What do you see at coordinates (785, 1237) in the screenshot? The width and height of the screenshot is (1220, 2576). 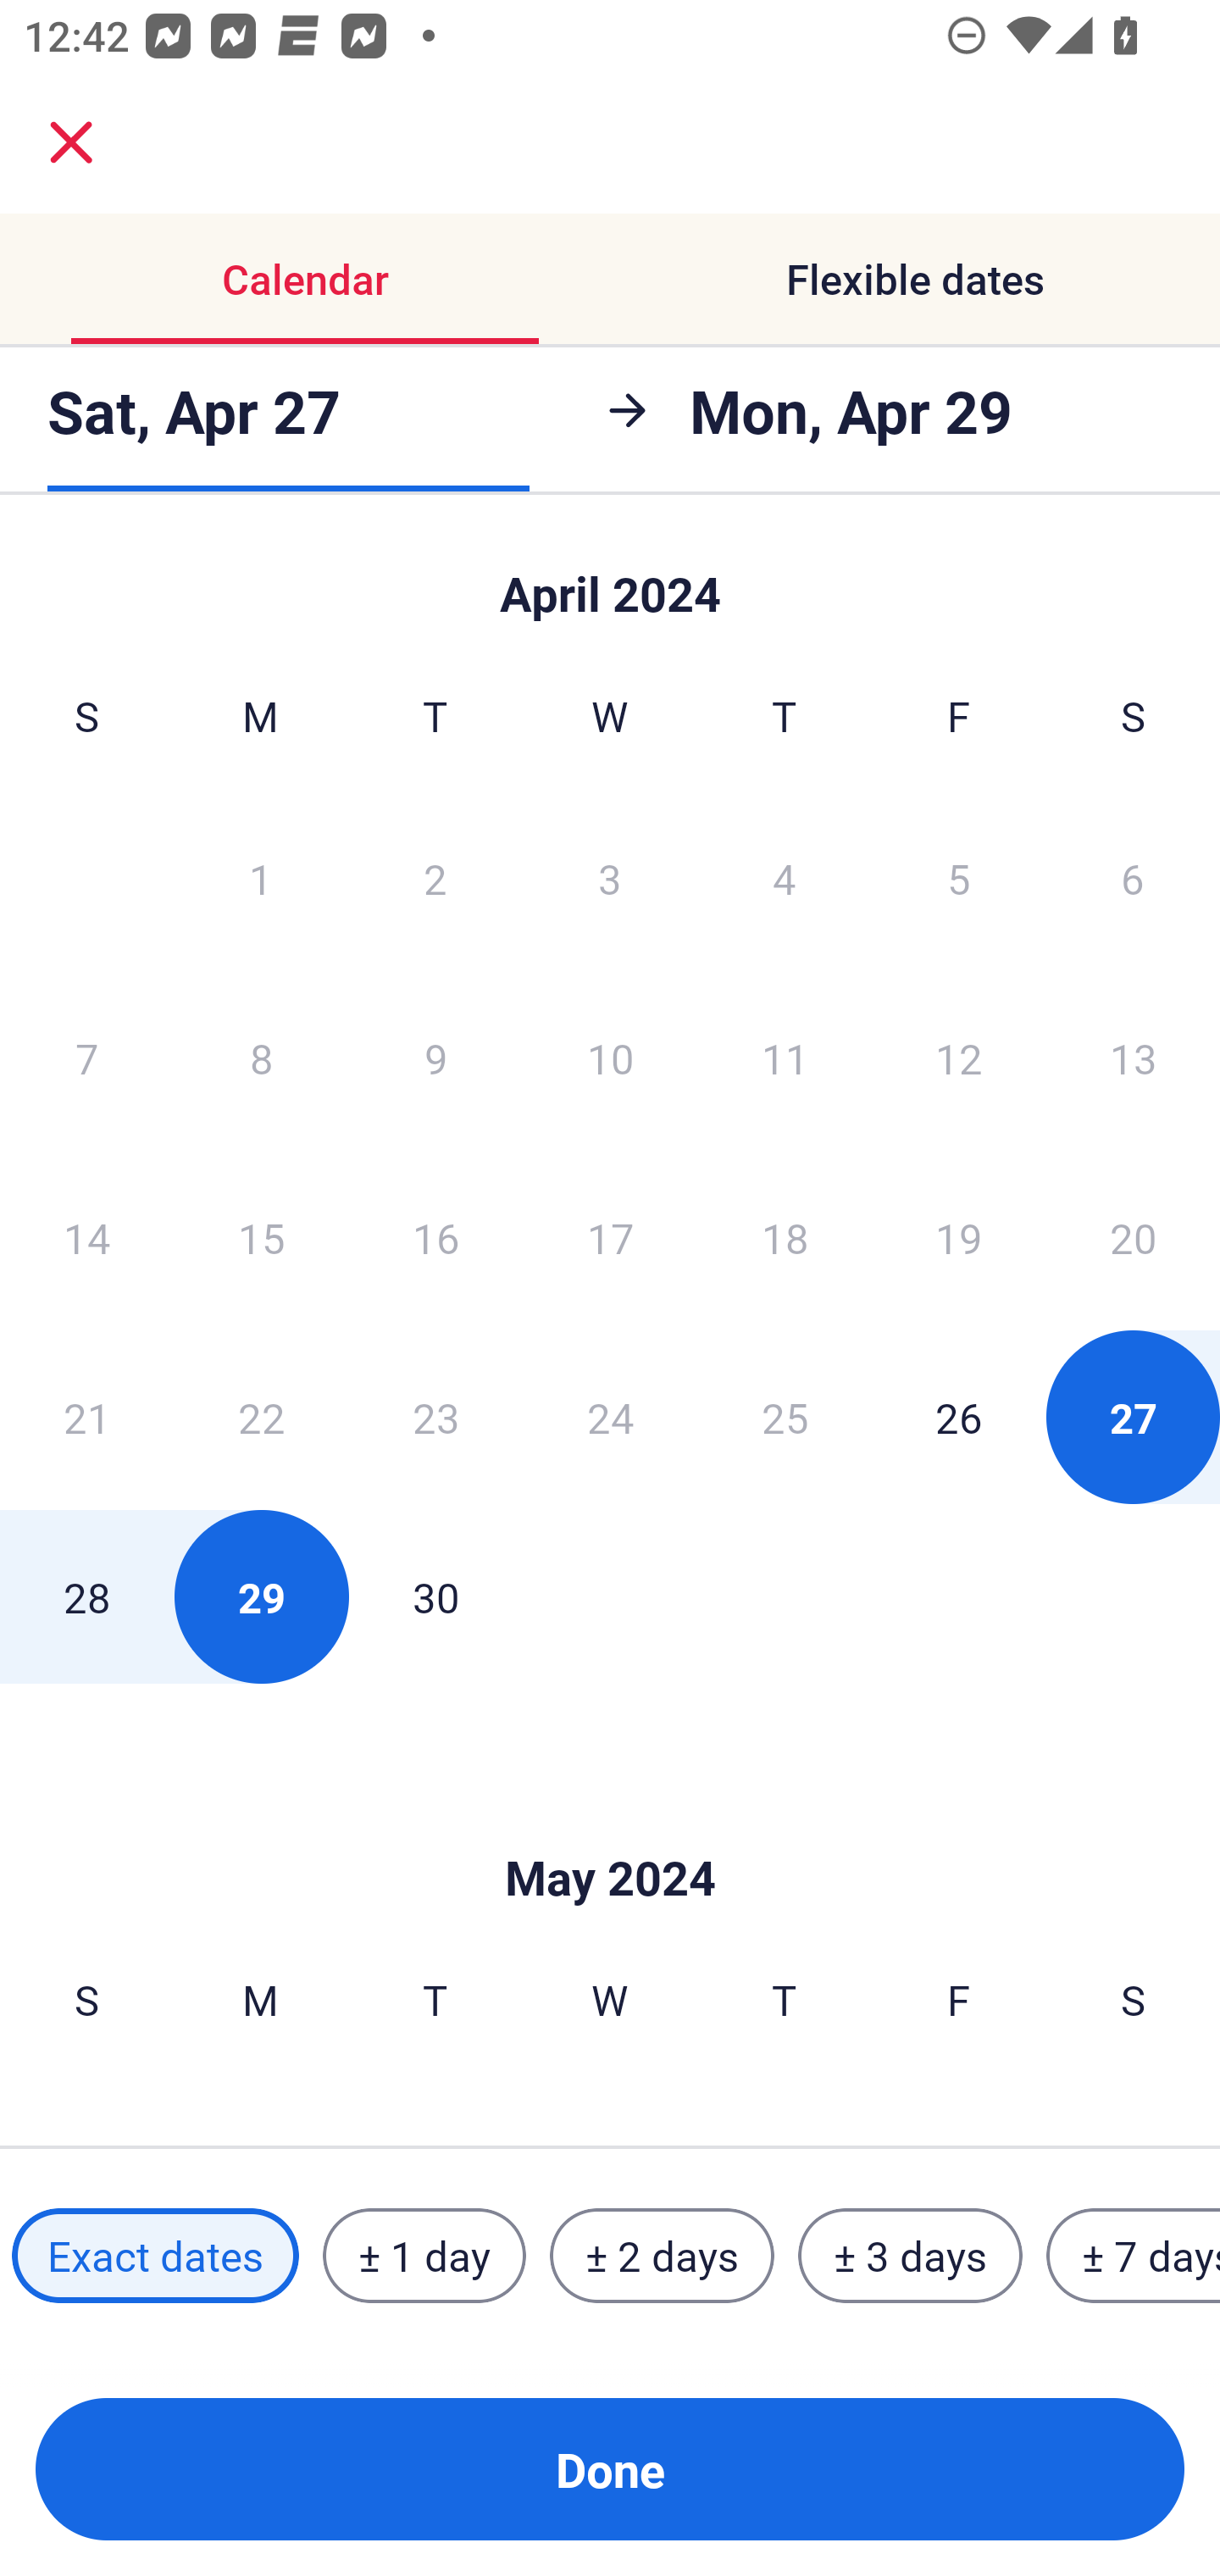 I see `18 Thursday, April 18, 2024` at bounding box center [785, 1237].